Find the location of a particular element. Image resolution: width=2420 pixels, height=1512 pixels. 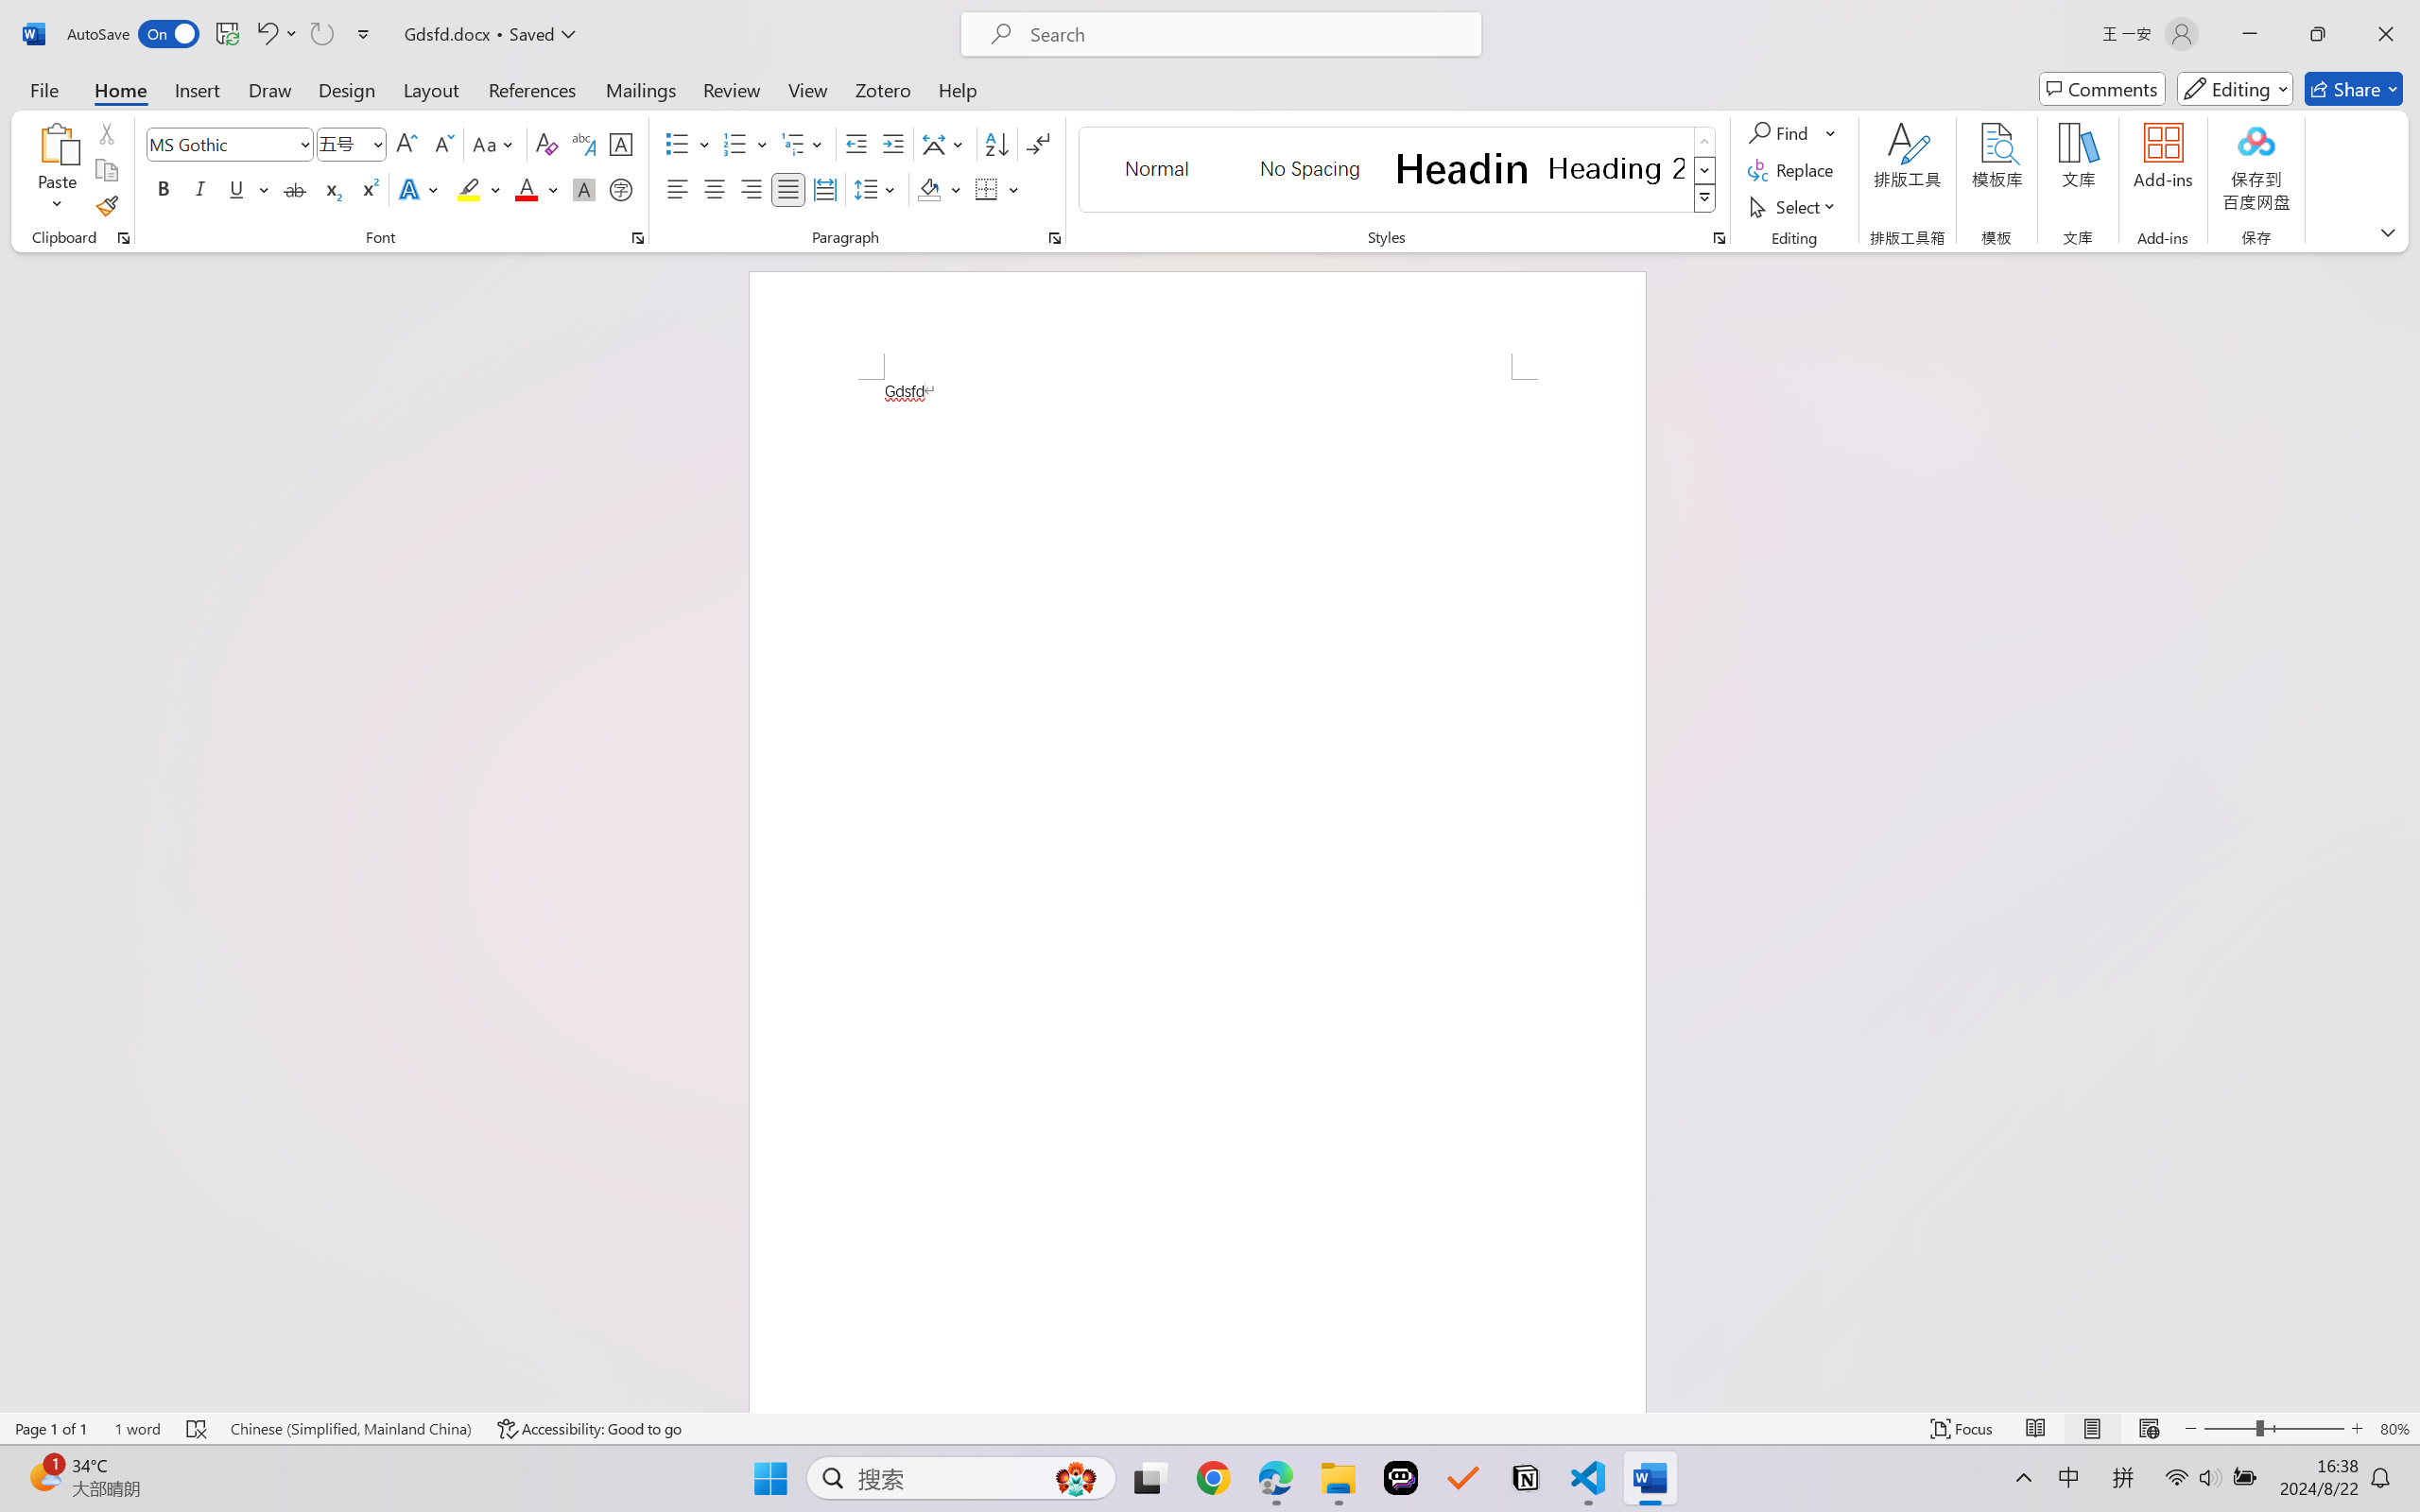

Class: MsoCommandBar is located at coordinates (1210, 1428).